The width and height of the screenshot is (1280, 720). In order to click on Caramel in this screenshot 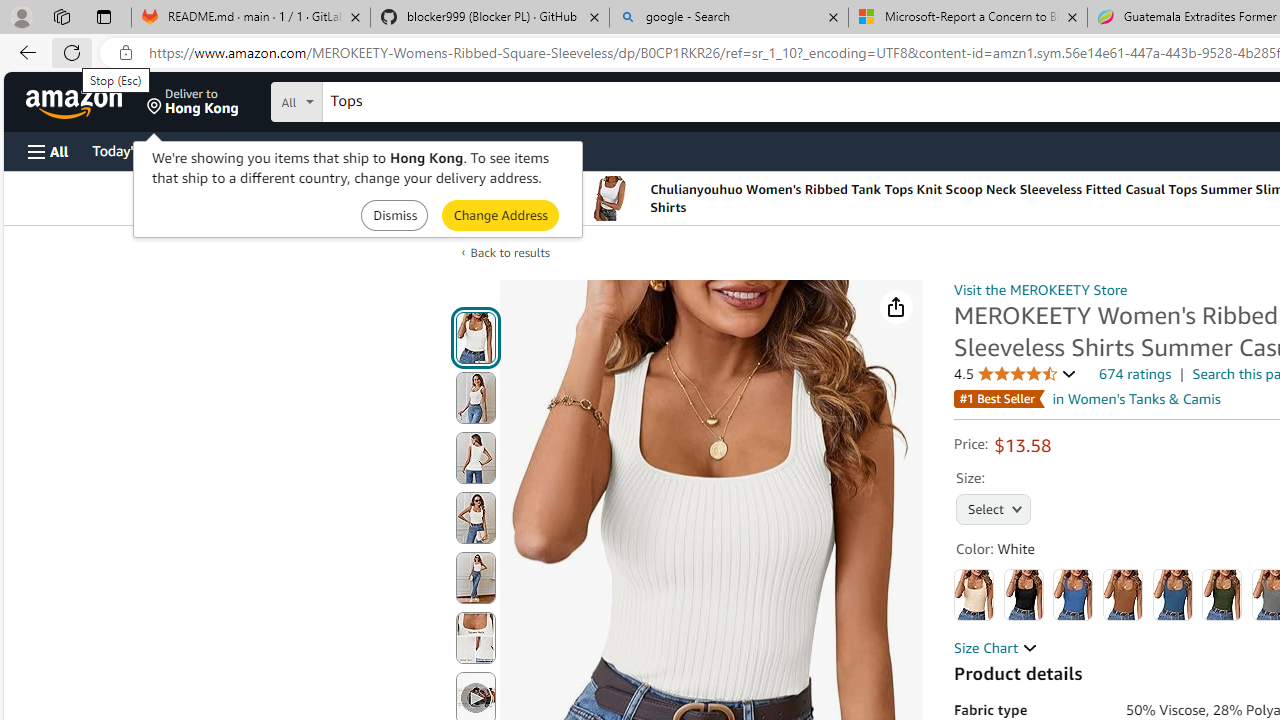, I will do `click(1123, 594)`.